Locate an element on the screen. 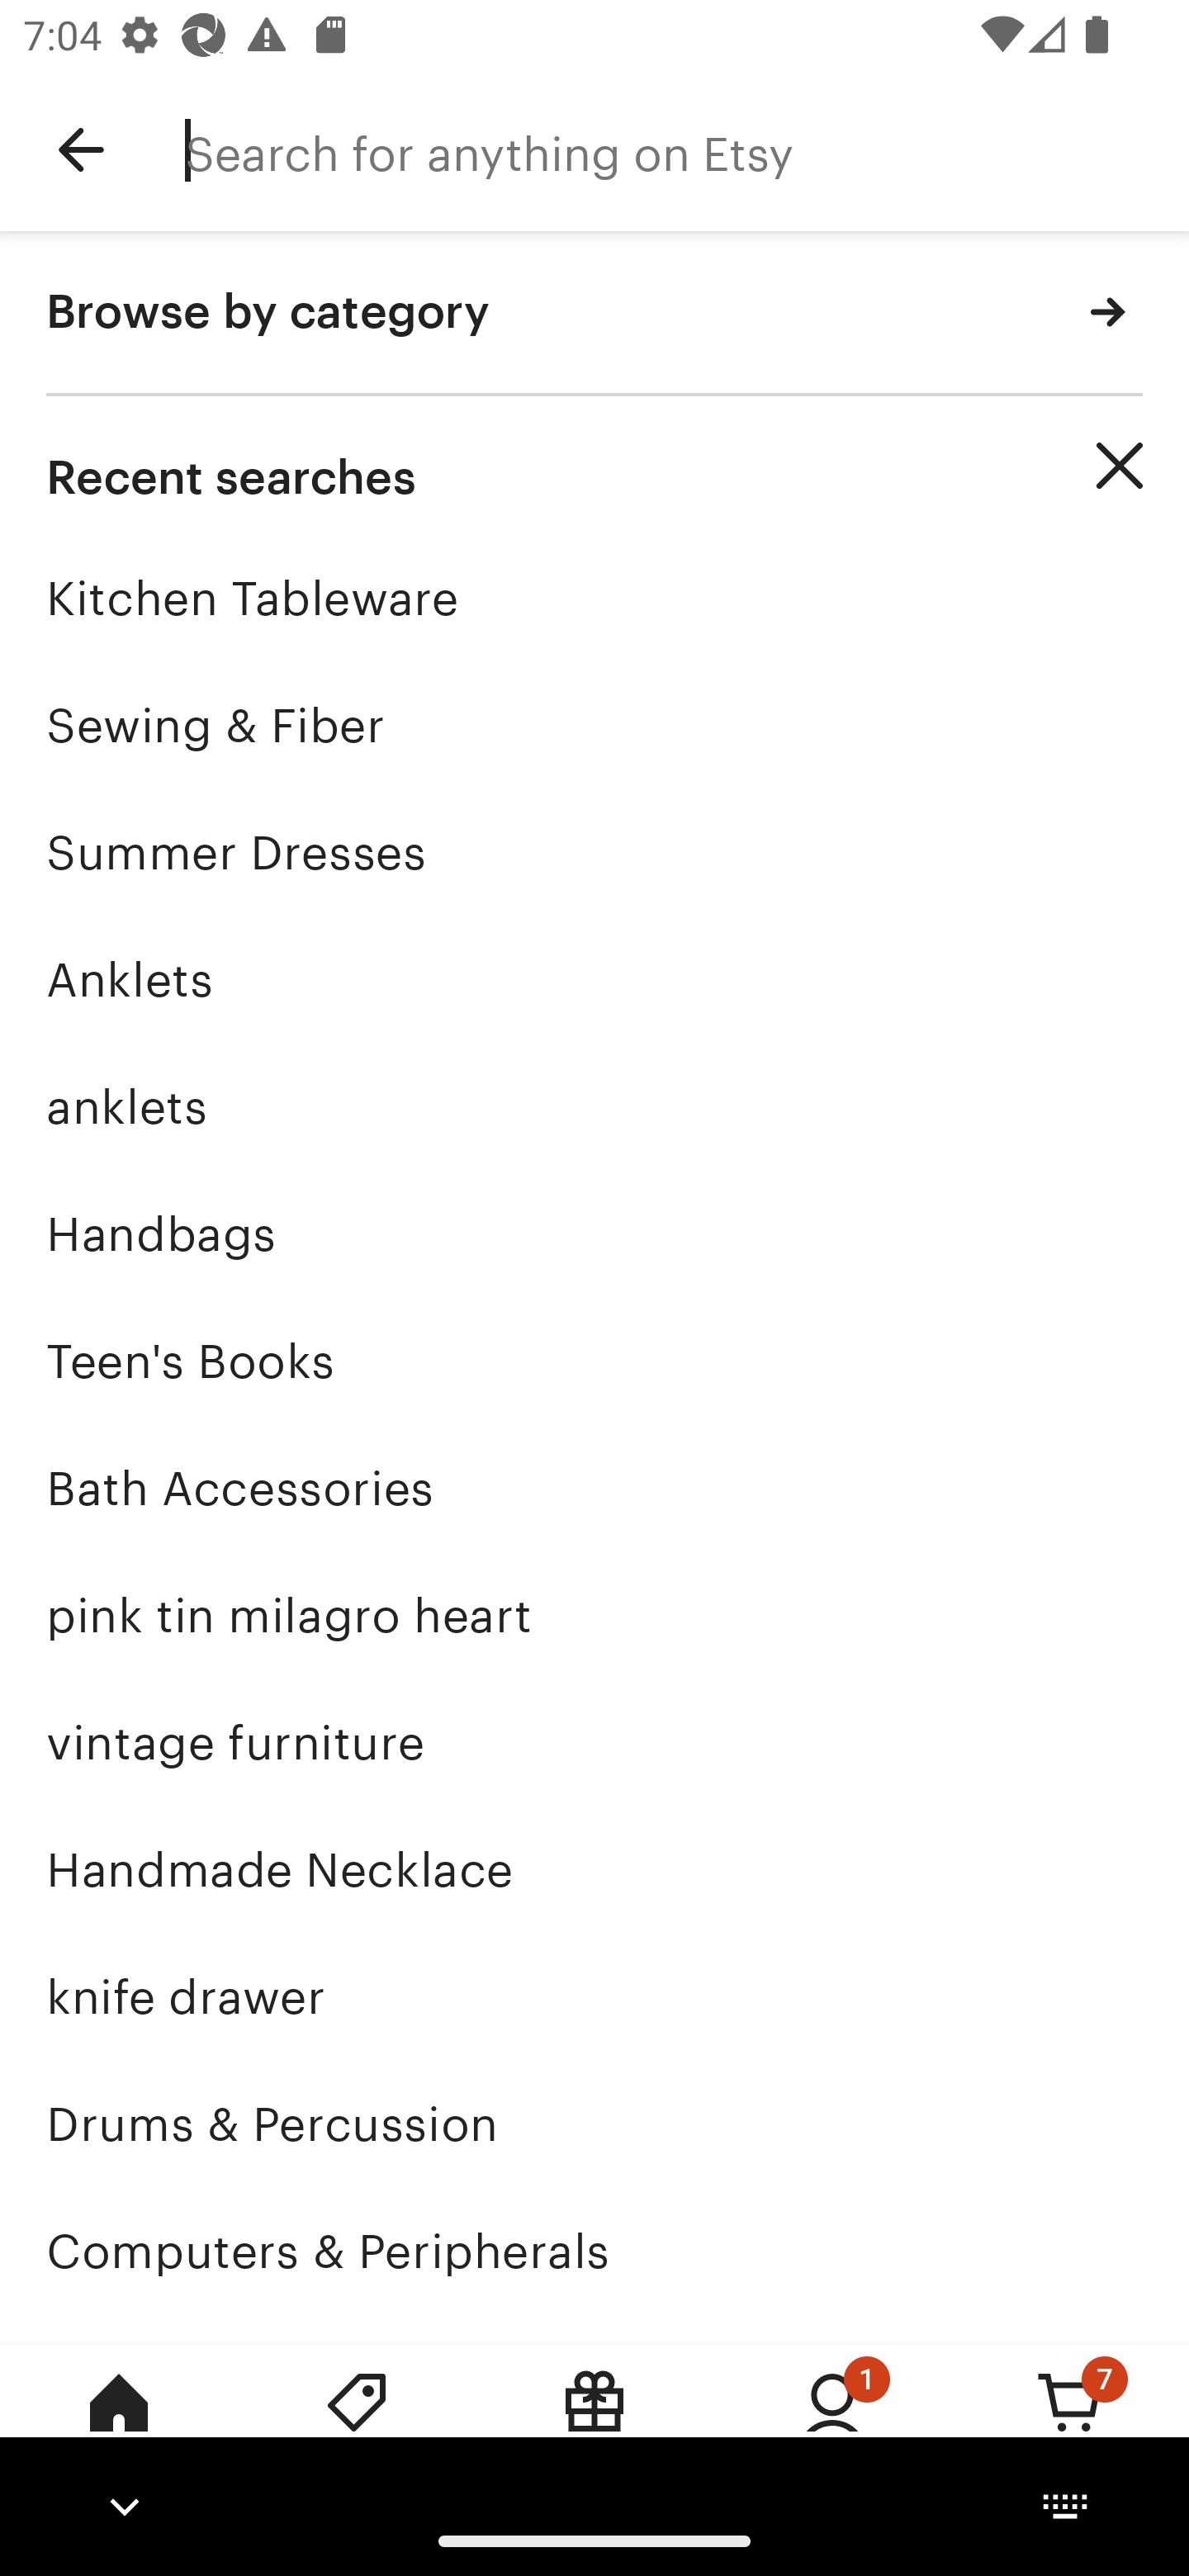 The width and height of the screenshot is (1189, 2576). Computers & Peripherals is located at coordinates (594, 2251).